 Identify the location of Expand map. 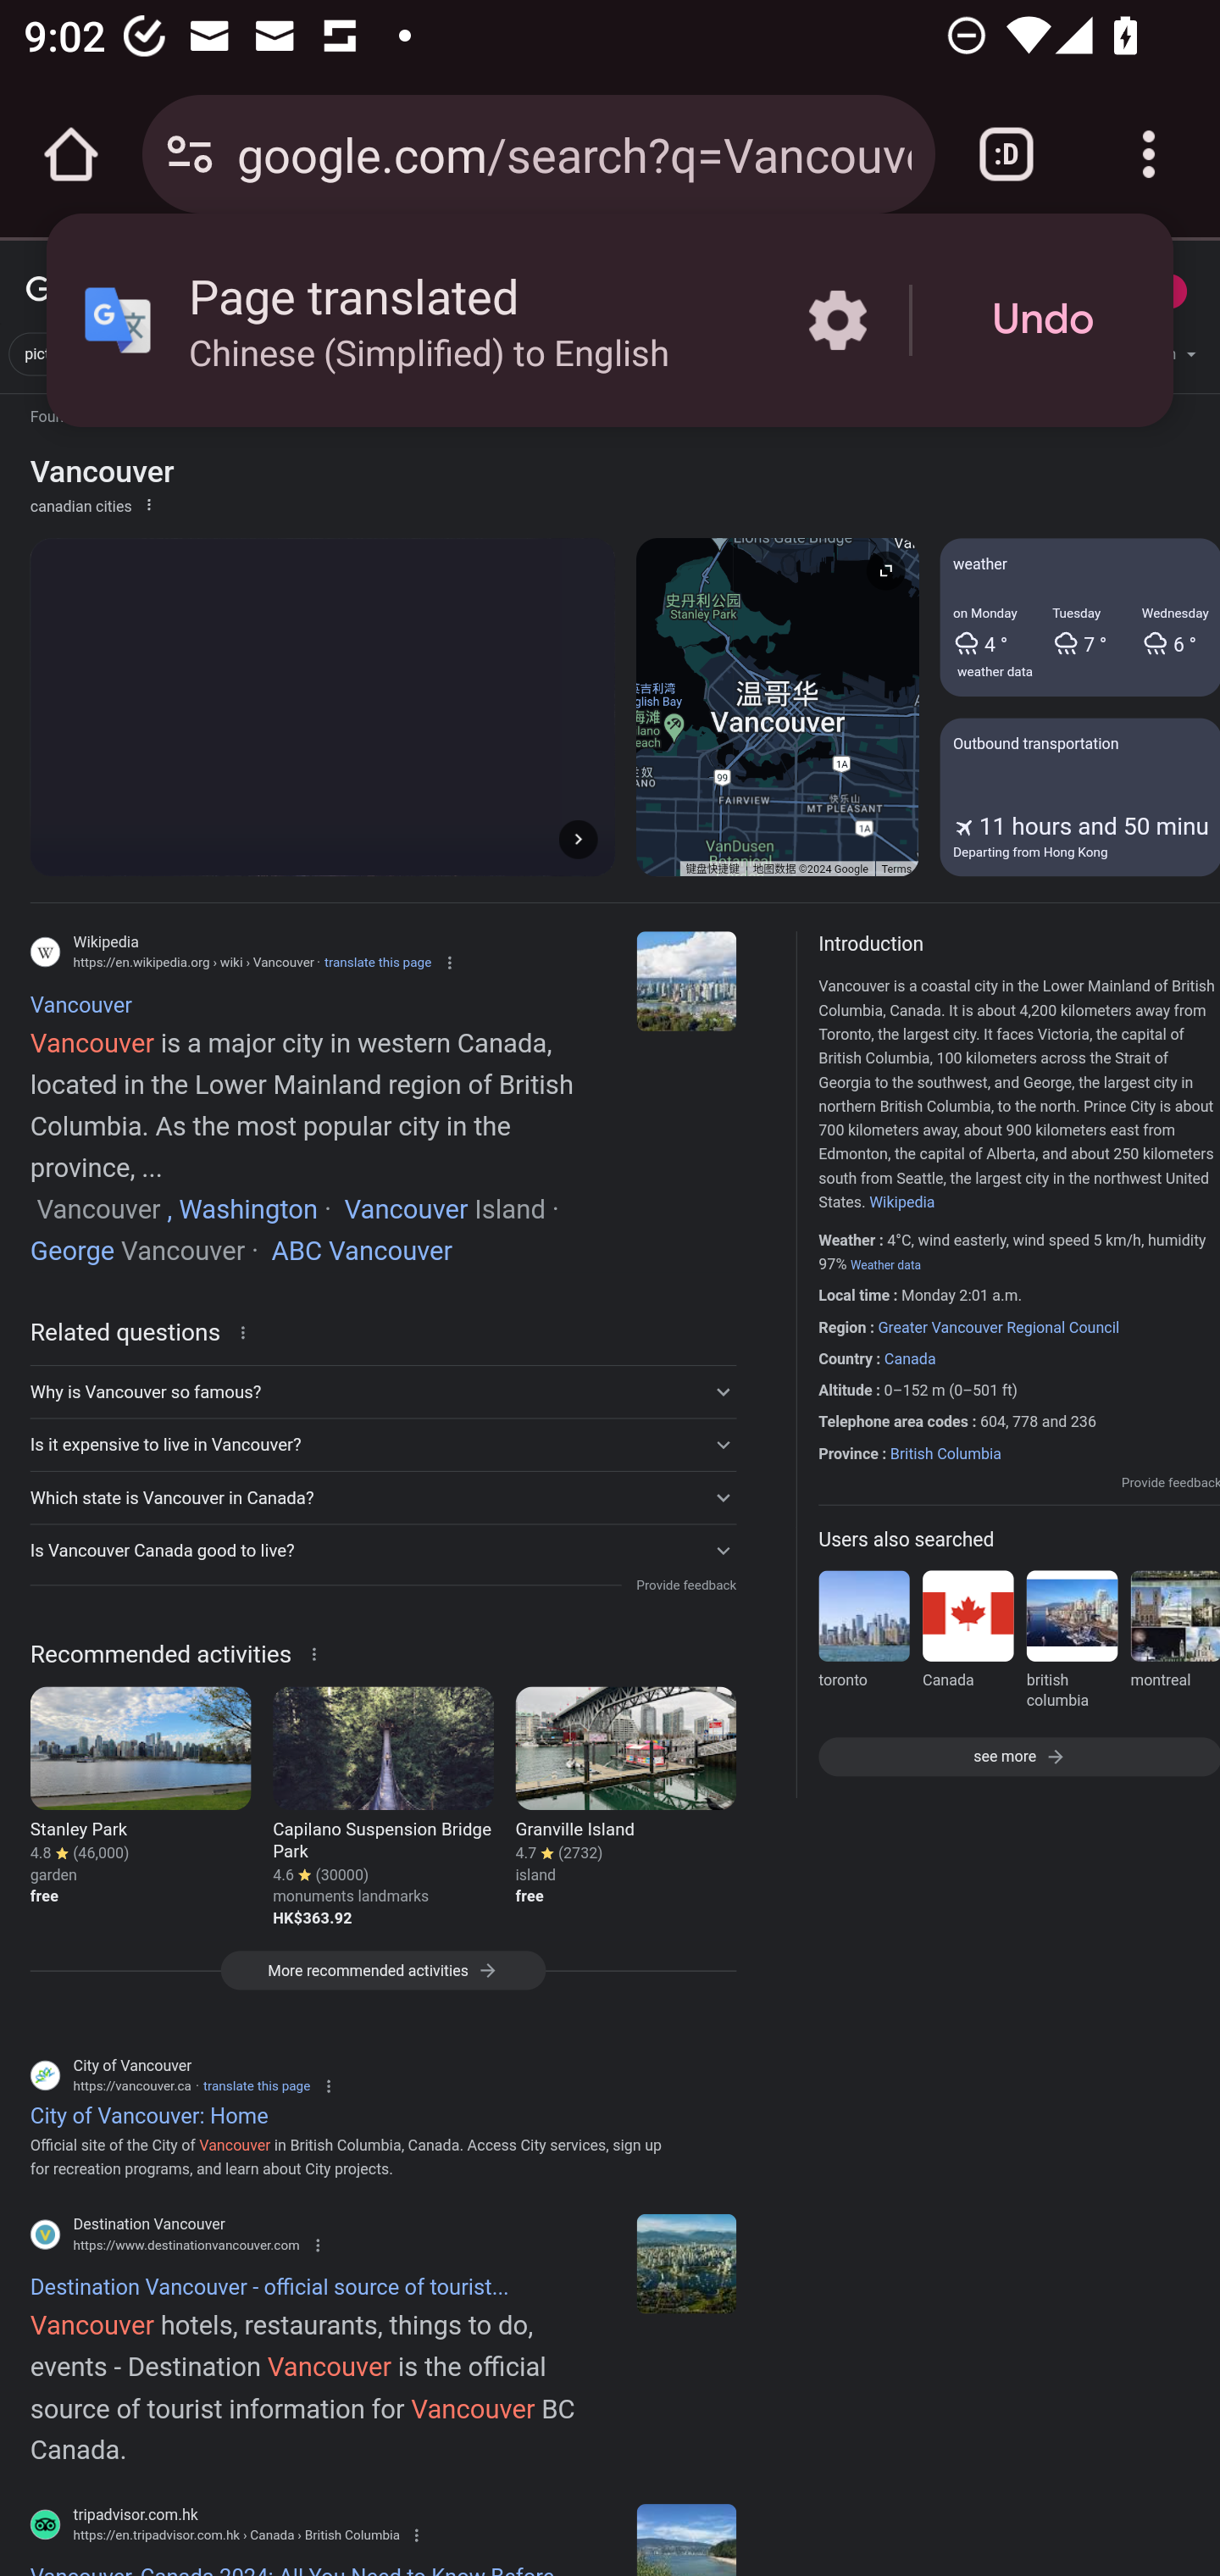
(885, 569).